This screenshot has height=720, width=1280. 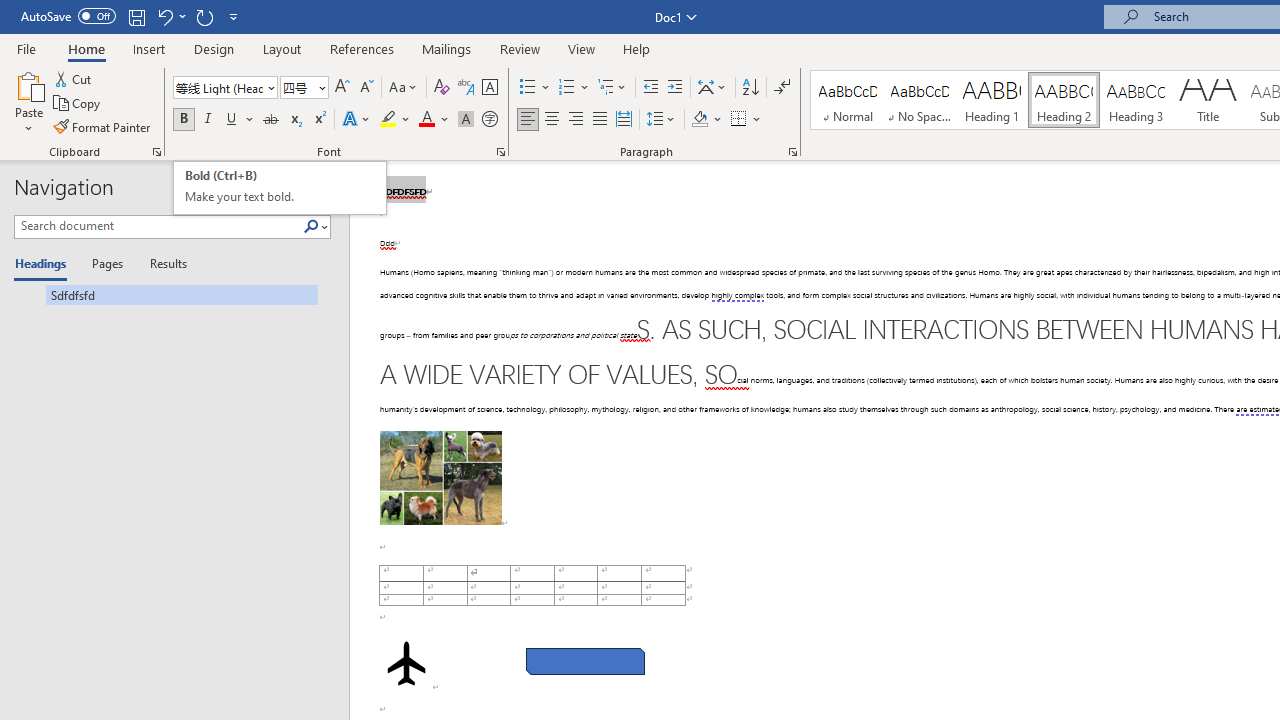 I want to click on Asian Layout, so click(x=712, y=88).